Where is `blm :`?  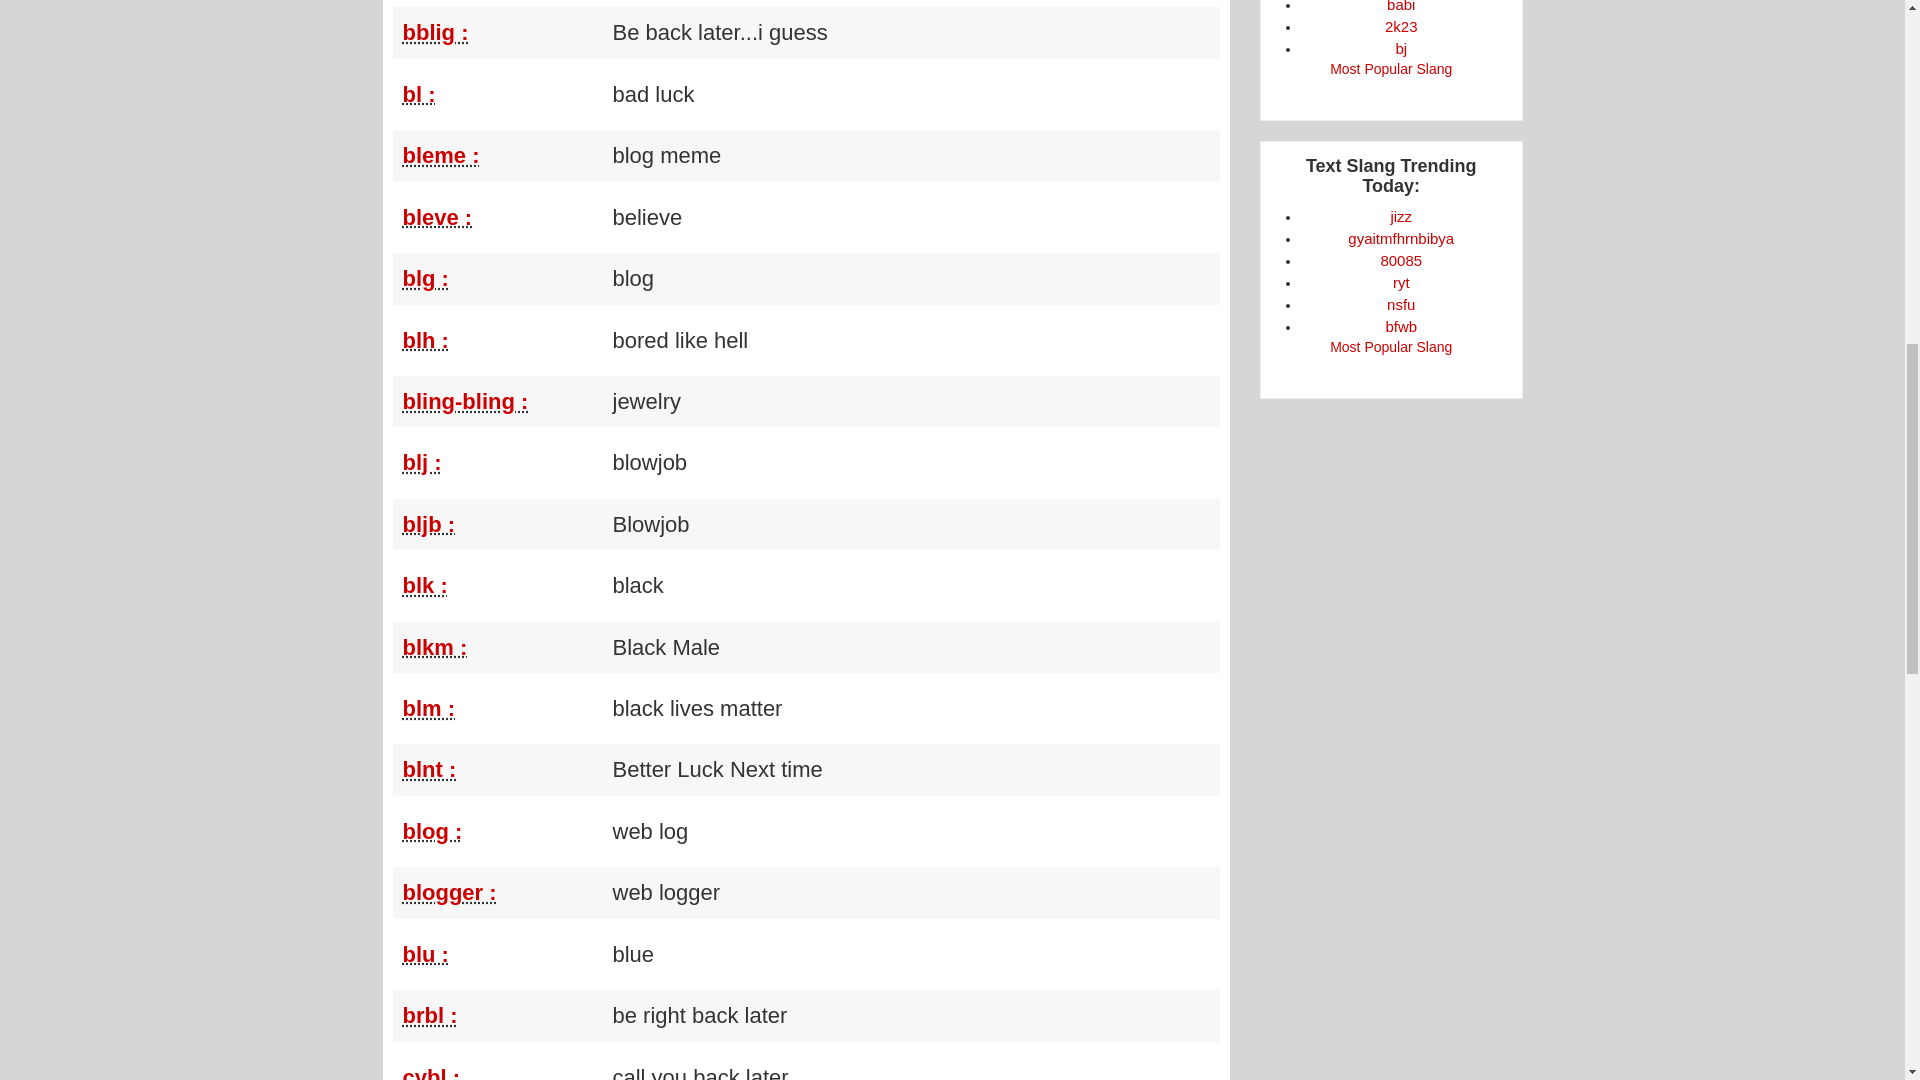
blm : is located at coordinates (428, 708).